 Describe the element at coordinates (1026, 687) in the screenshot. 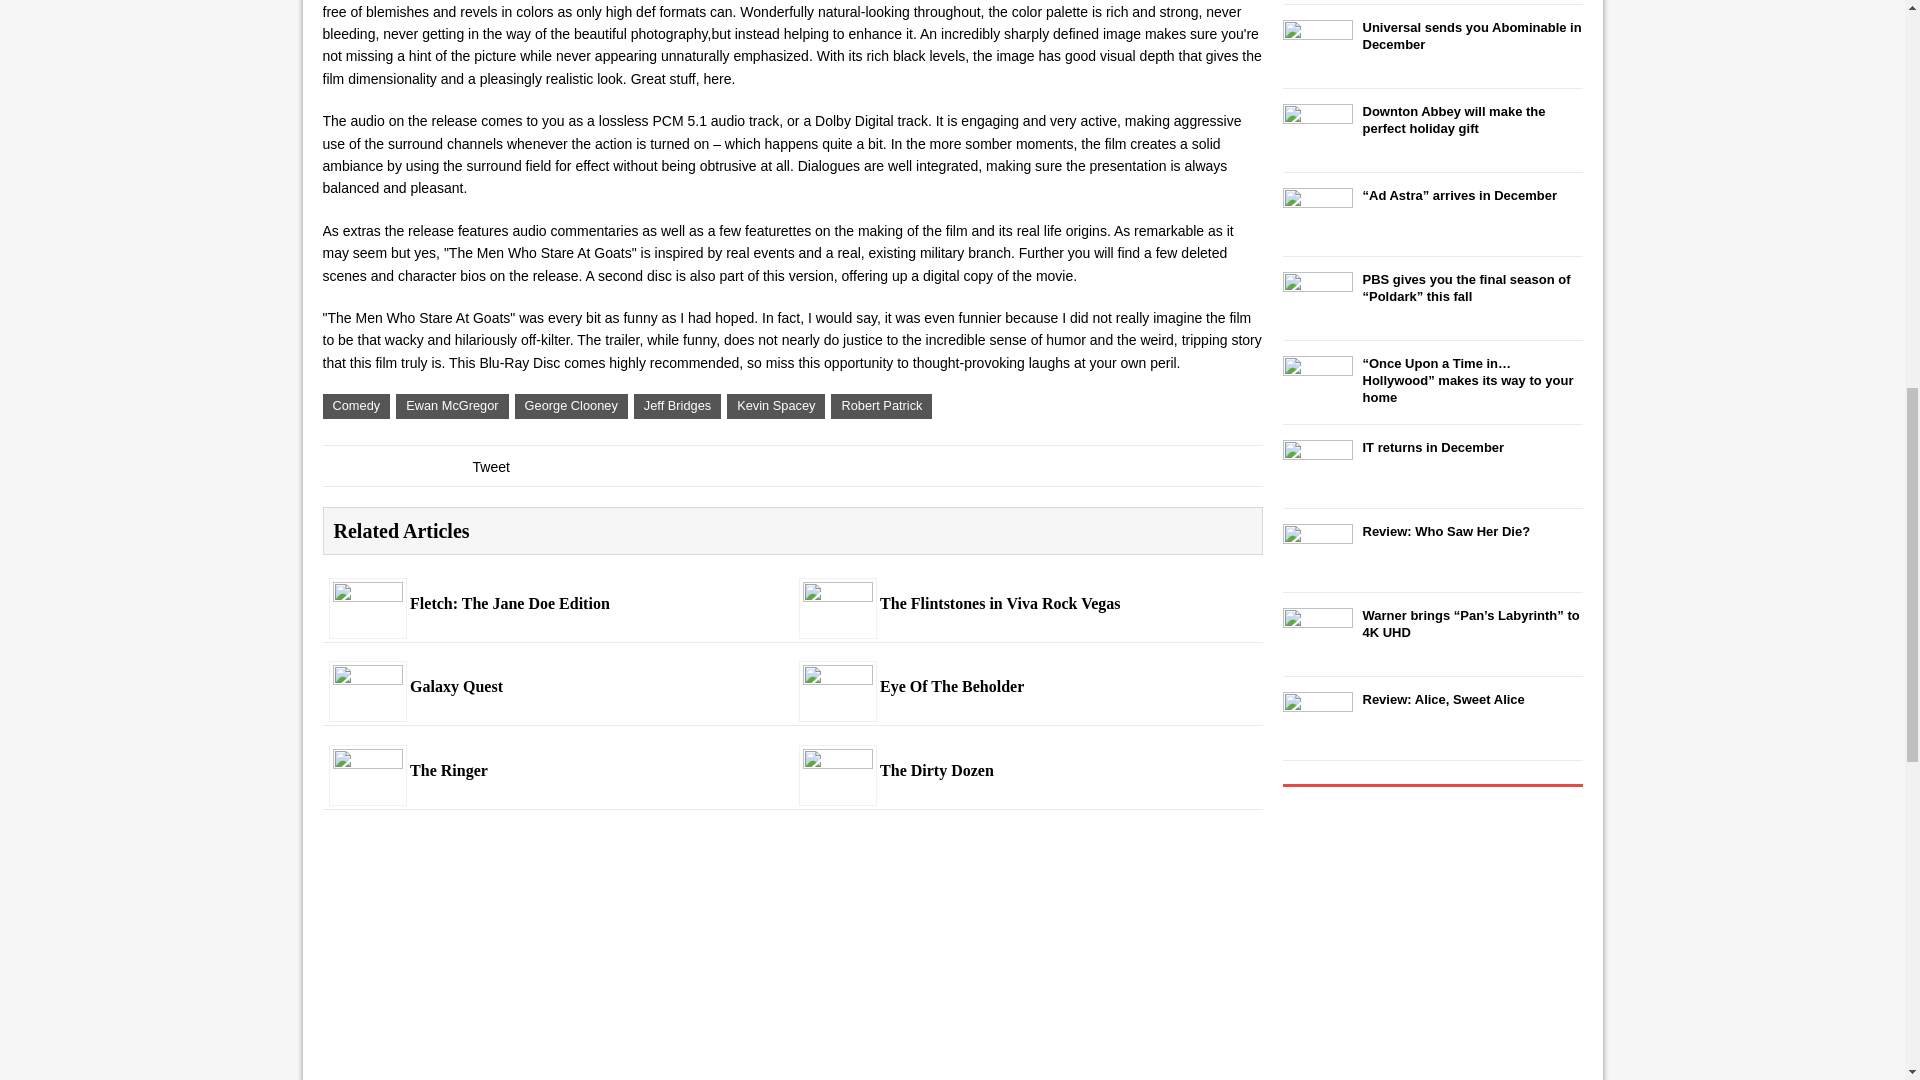

I see `Eye Of The Beholder` at that location.